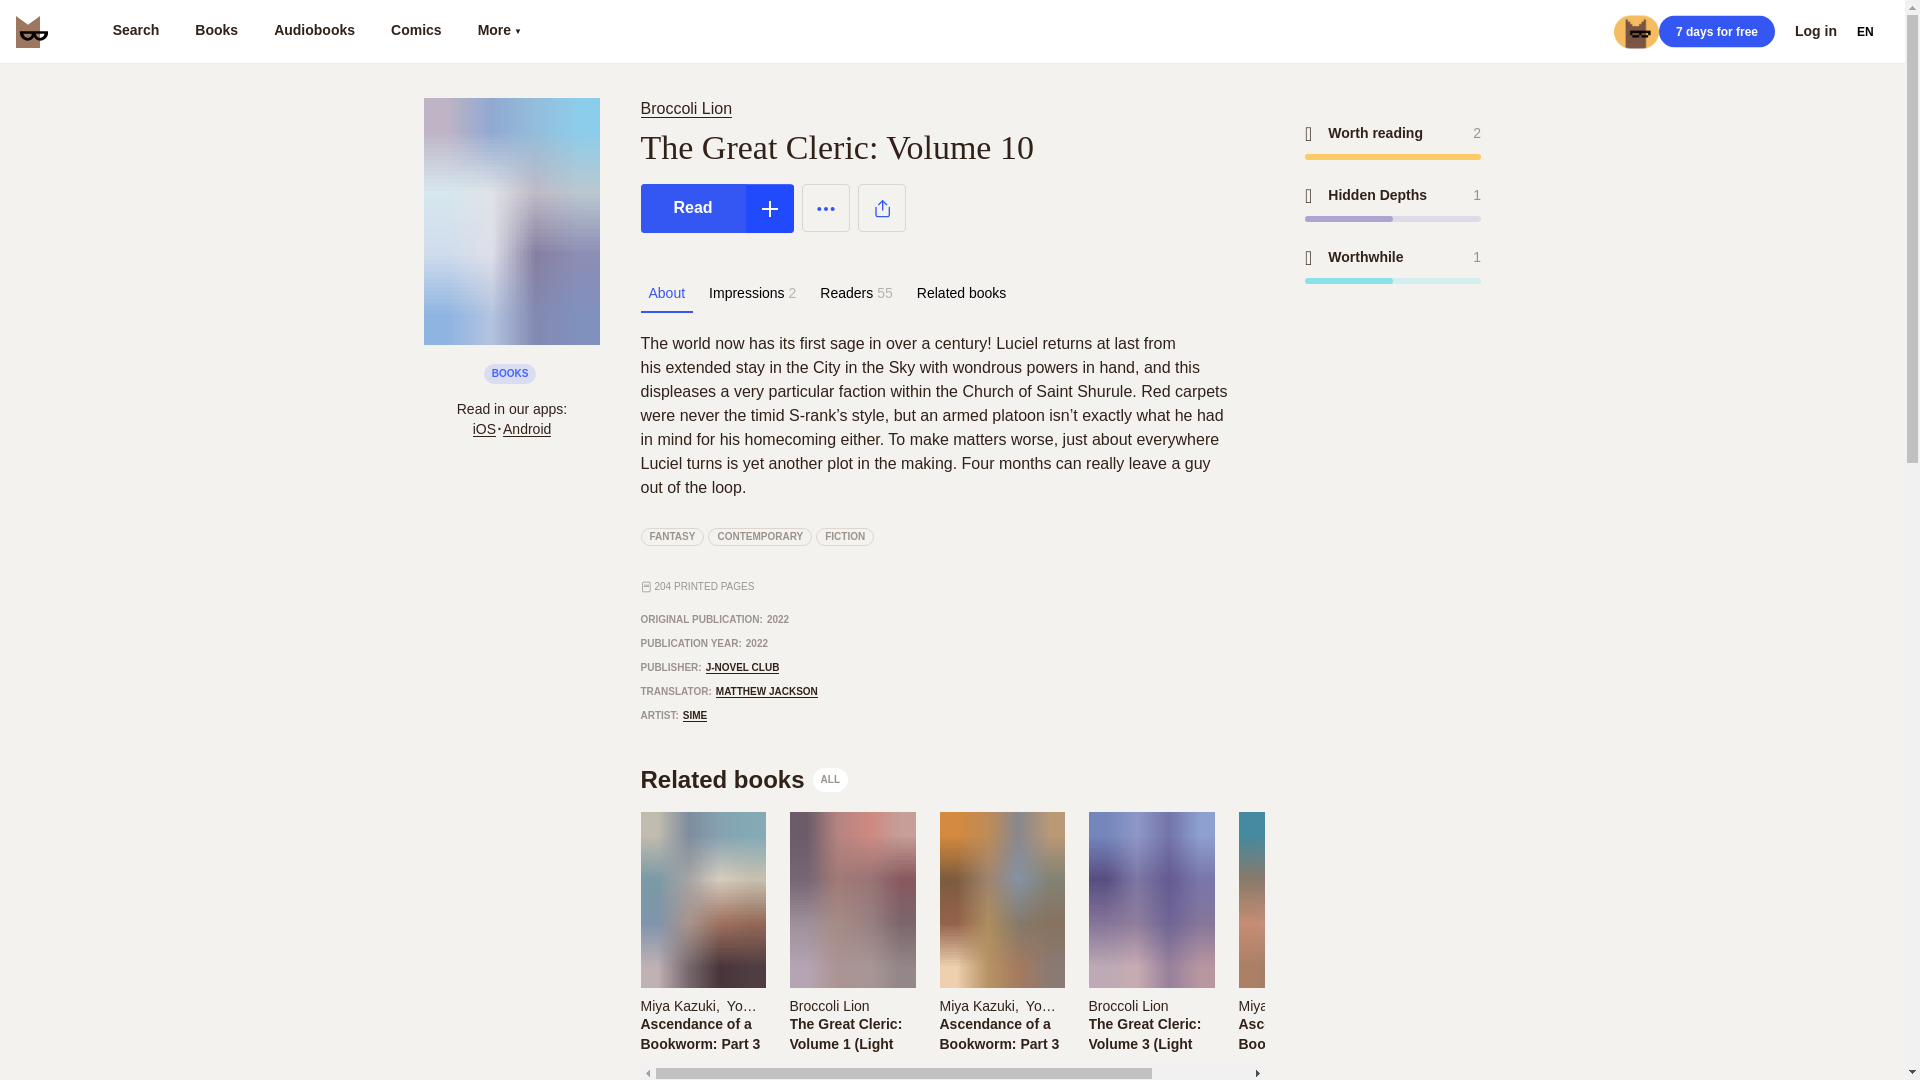 This screenshot has width=1920, height=1080. I want to click on Related books, so click(744, 779).